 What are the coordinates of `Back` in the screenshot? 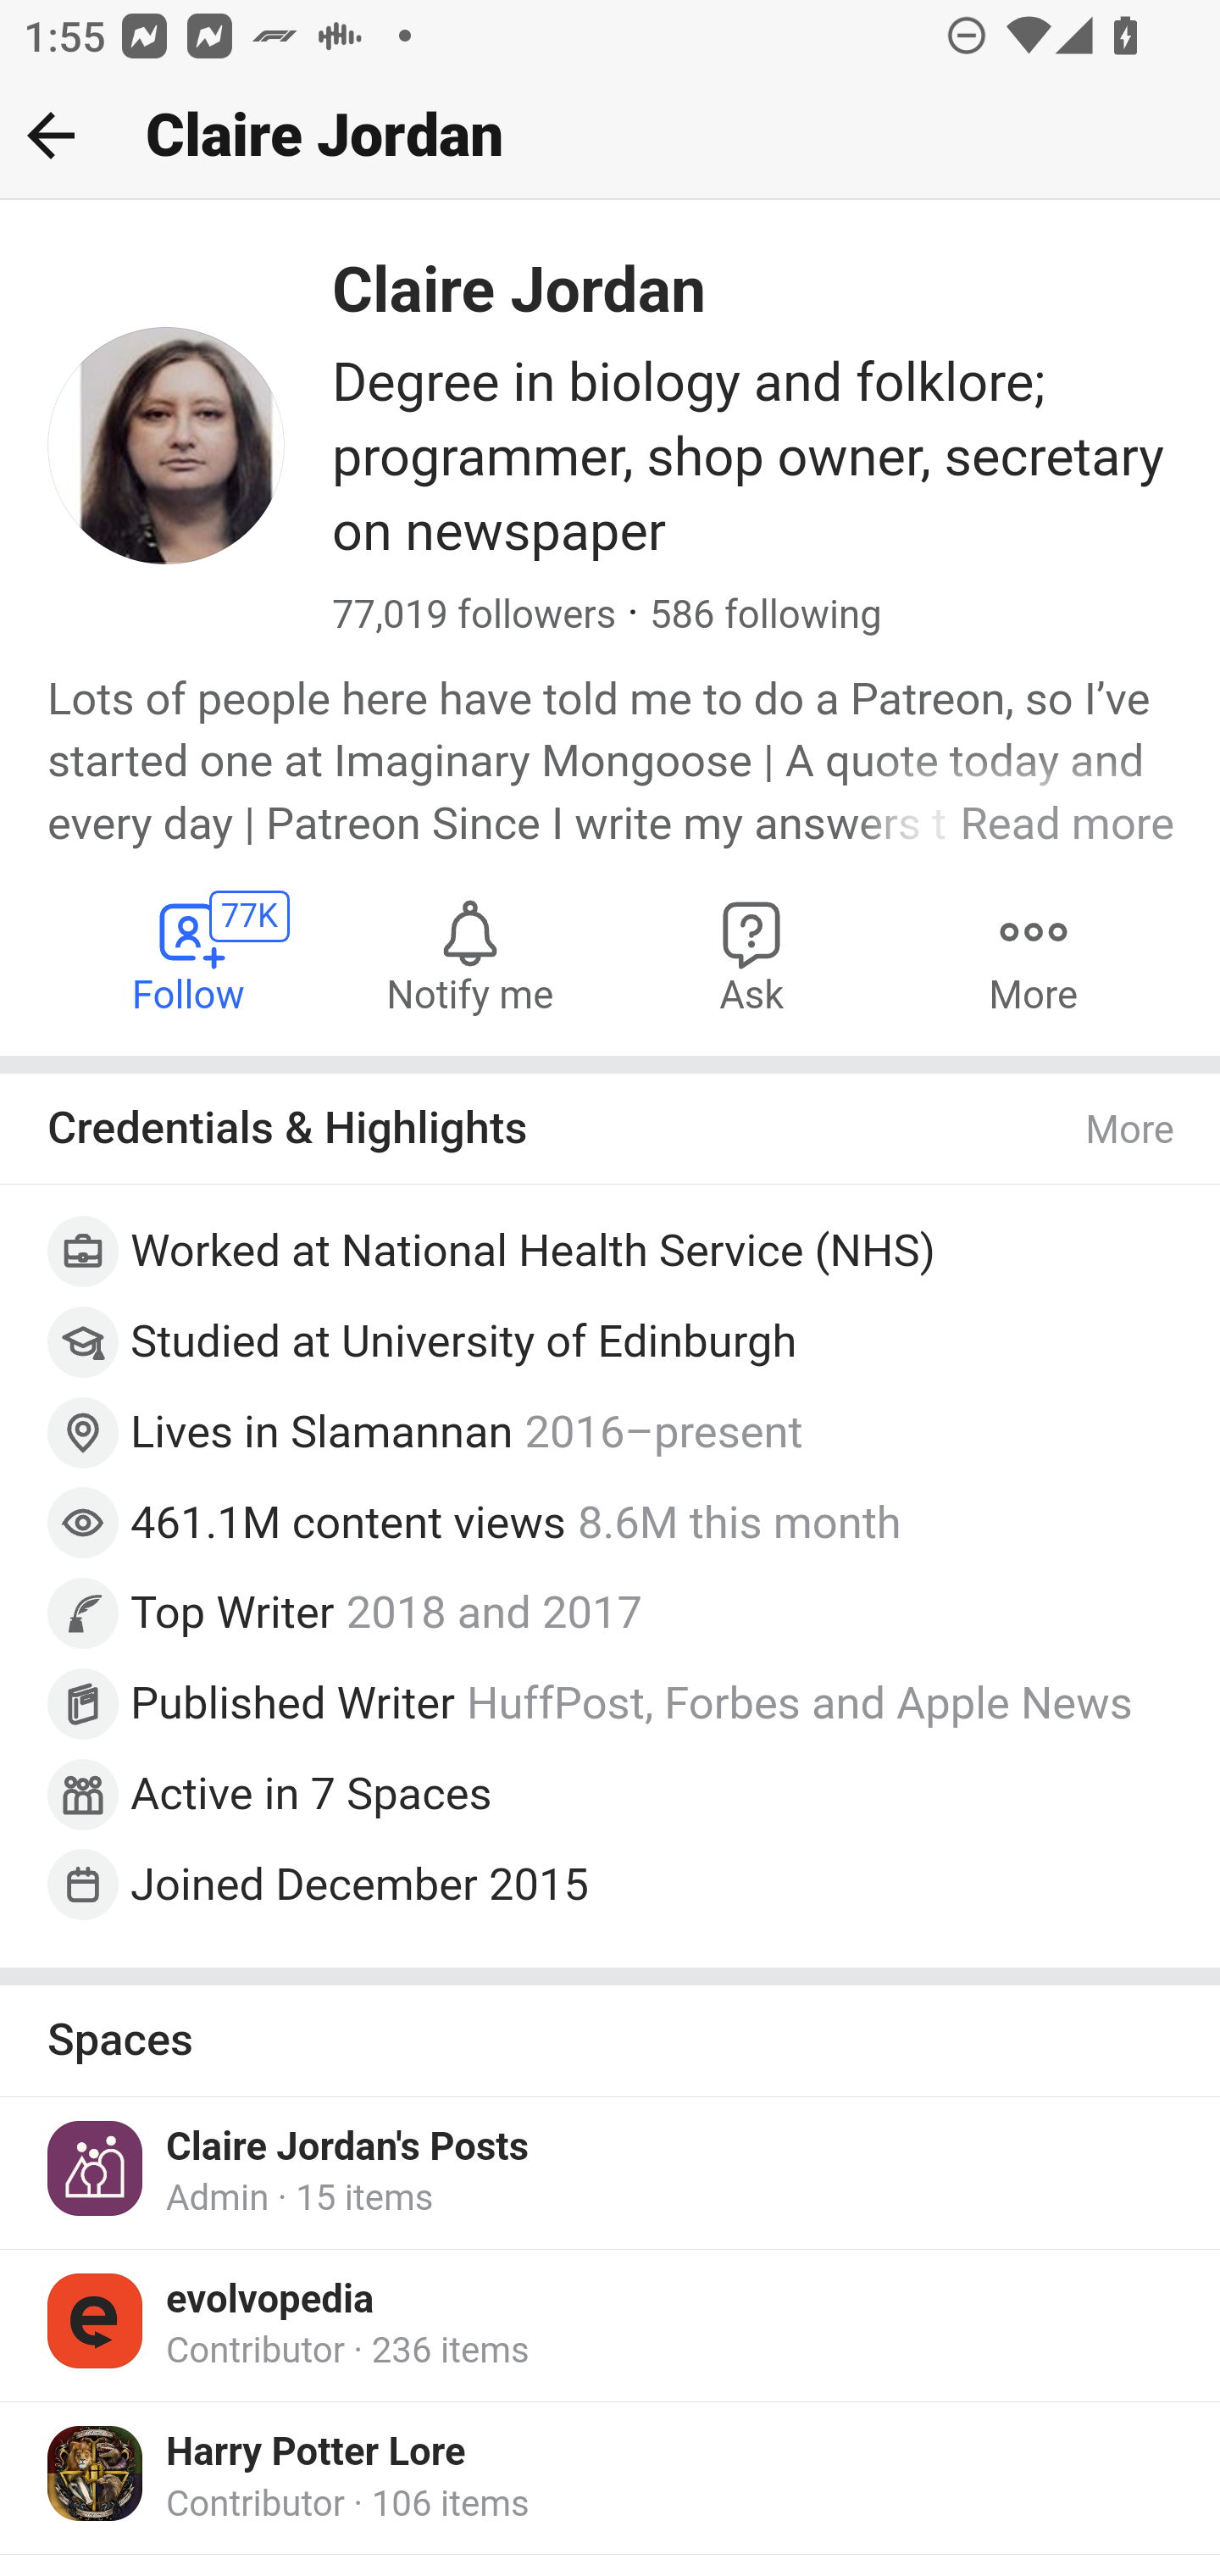 It's located at (51, 135).